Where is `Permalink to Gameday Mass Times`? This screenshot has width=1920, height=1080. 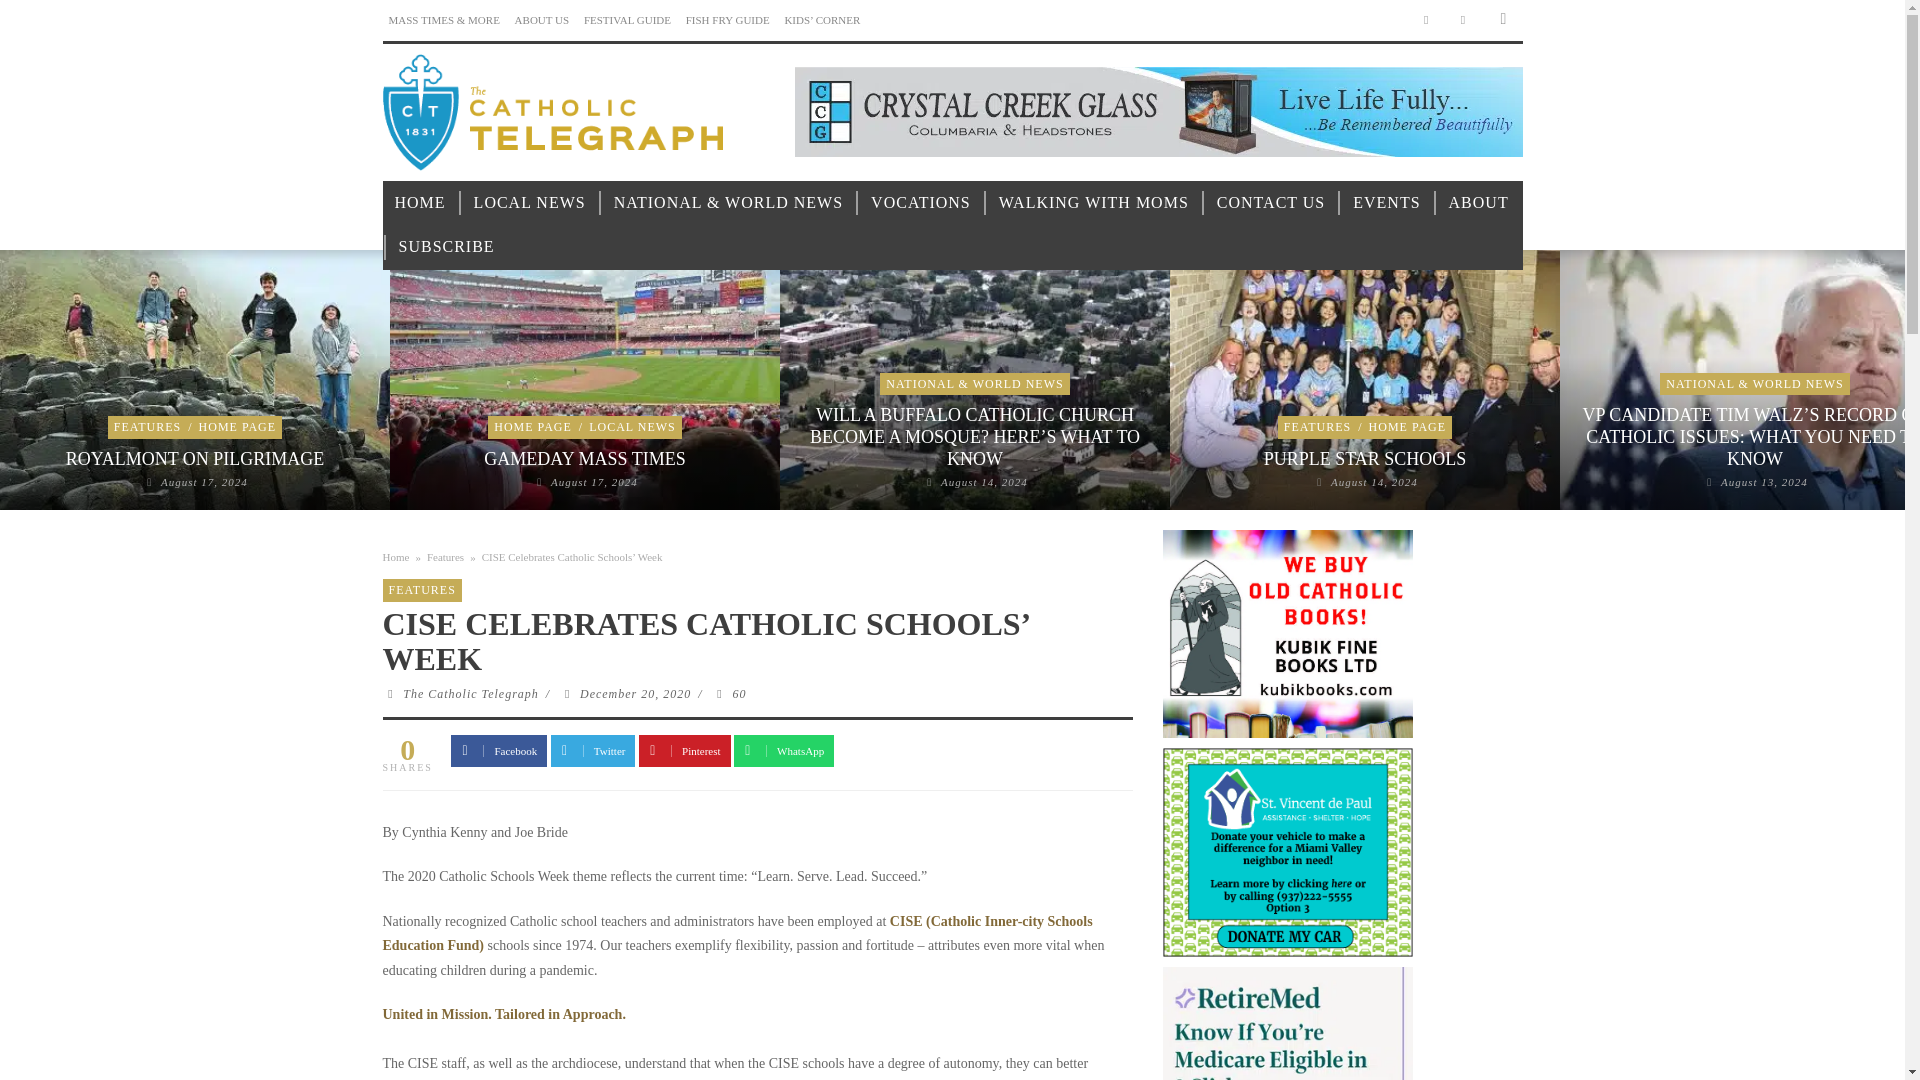 Permalink to Gameday Mass Times is located at coordinates (594, 482).